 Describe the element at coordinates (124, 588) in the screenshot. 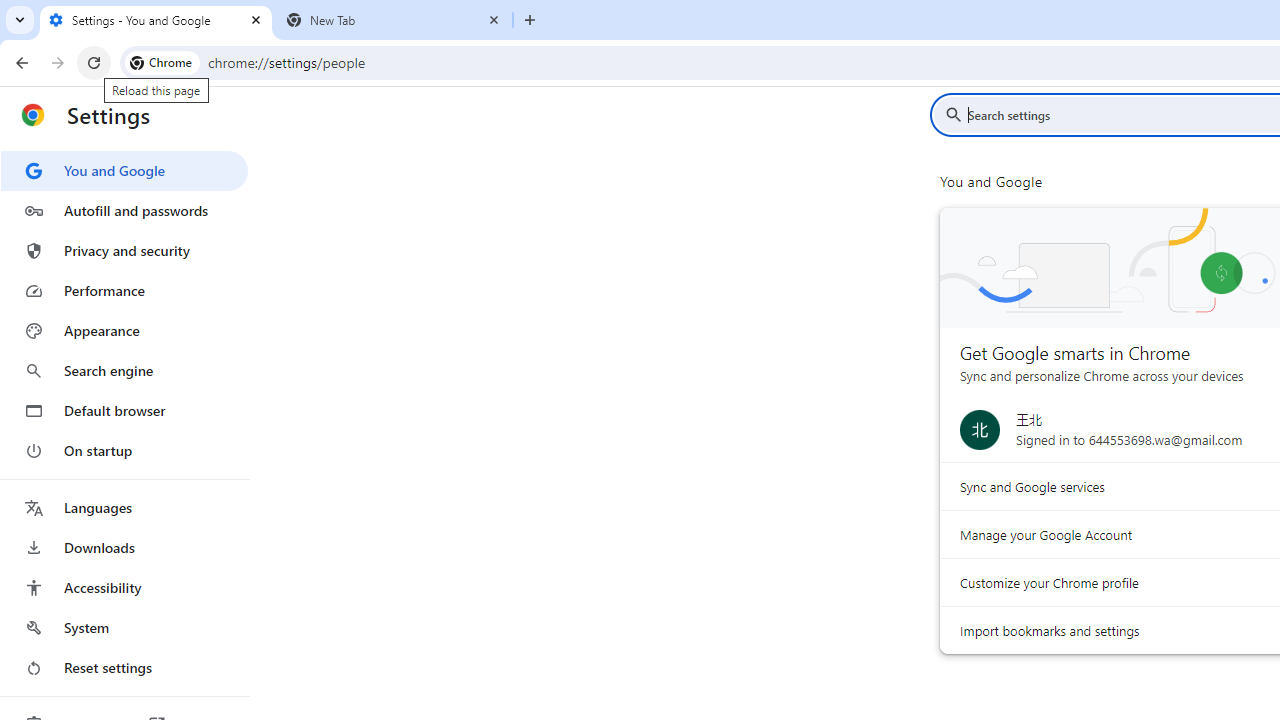

I see `Accessibility` at that location.